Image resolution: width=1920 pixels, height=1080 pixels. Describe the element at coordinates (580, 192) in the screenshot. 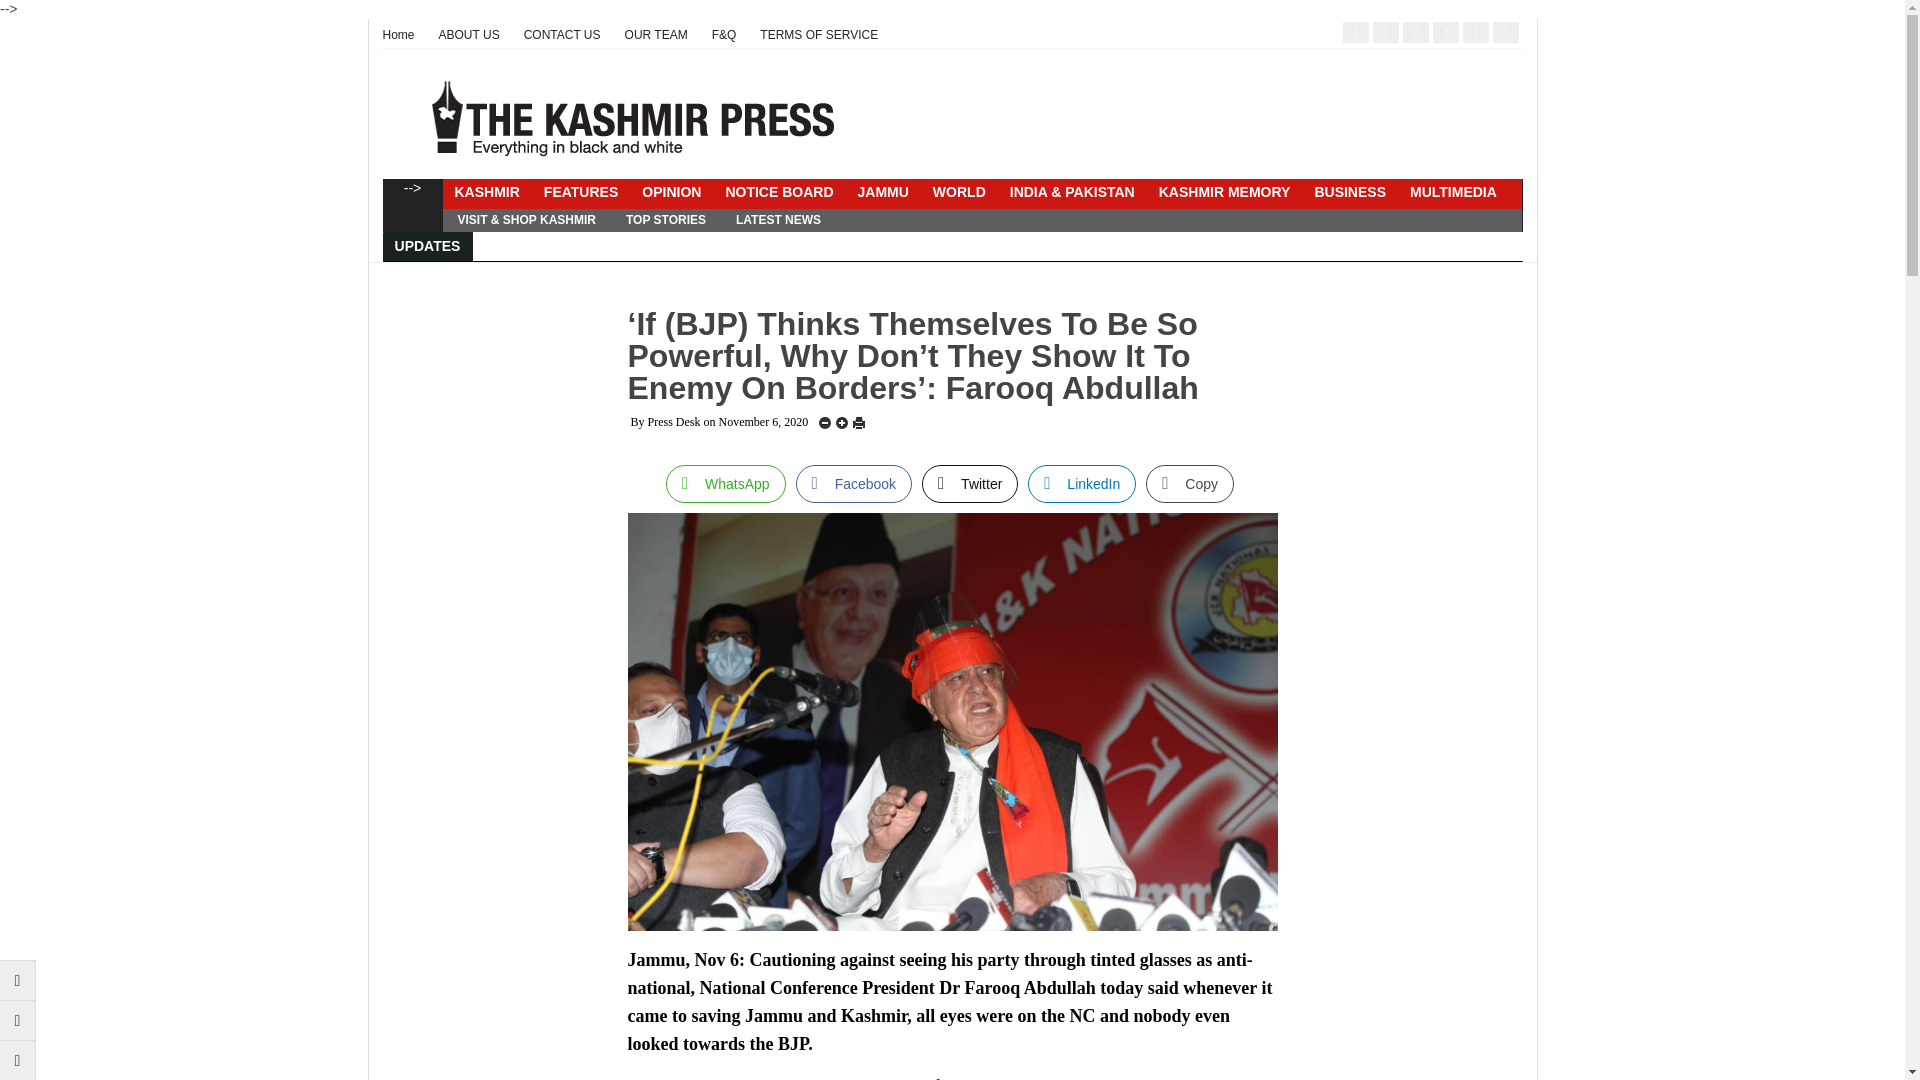

I see `FEATURES` at that location.